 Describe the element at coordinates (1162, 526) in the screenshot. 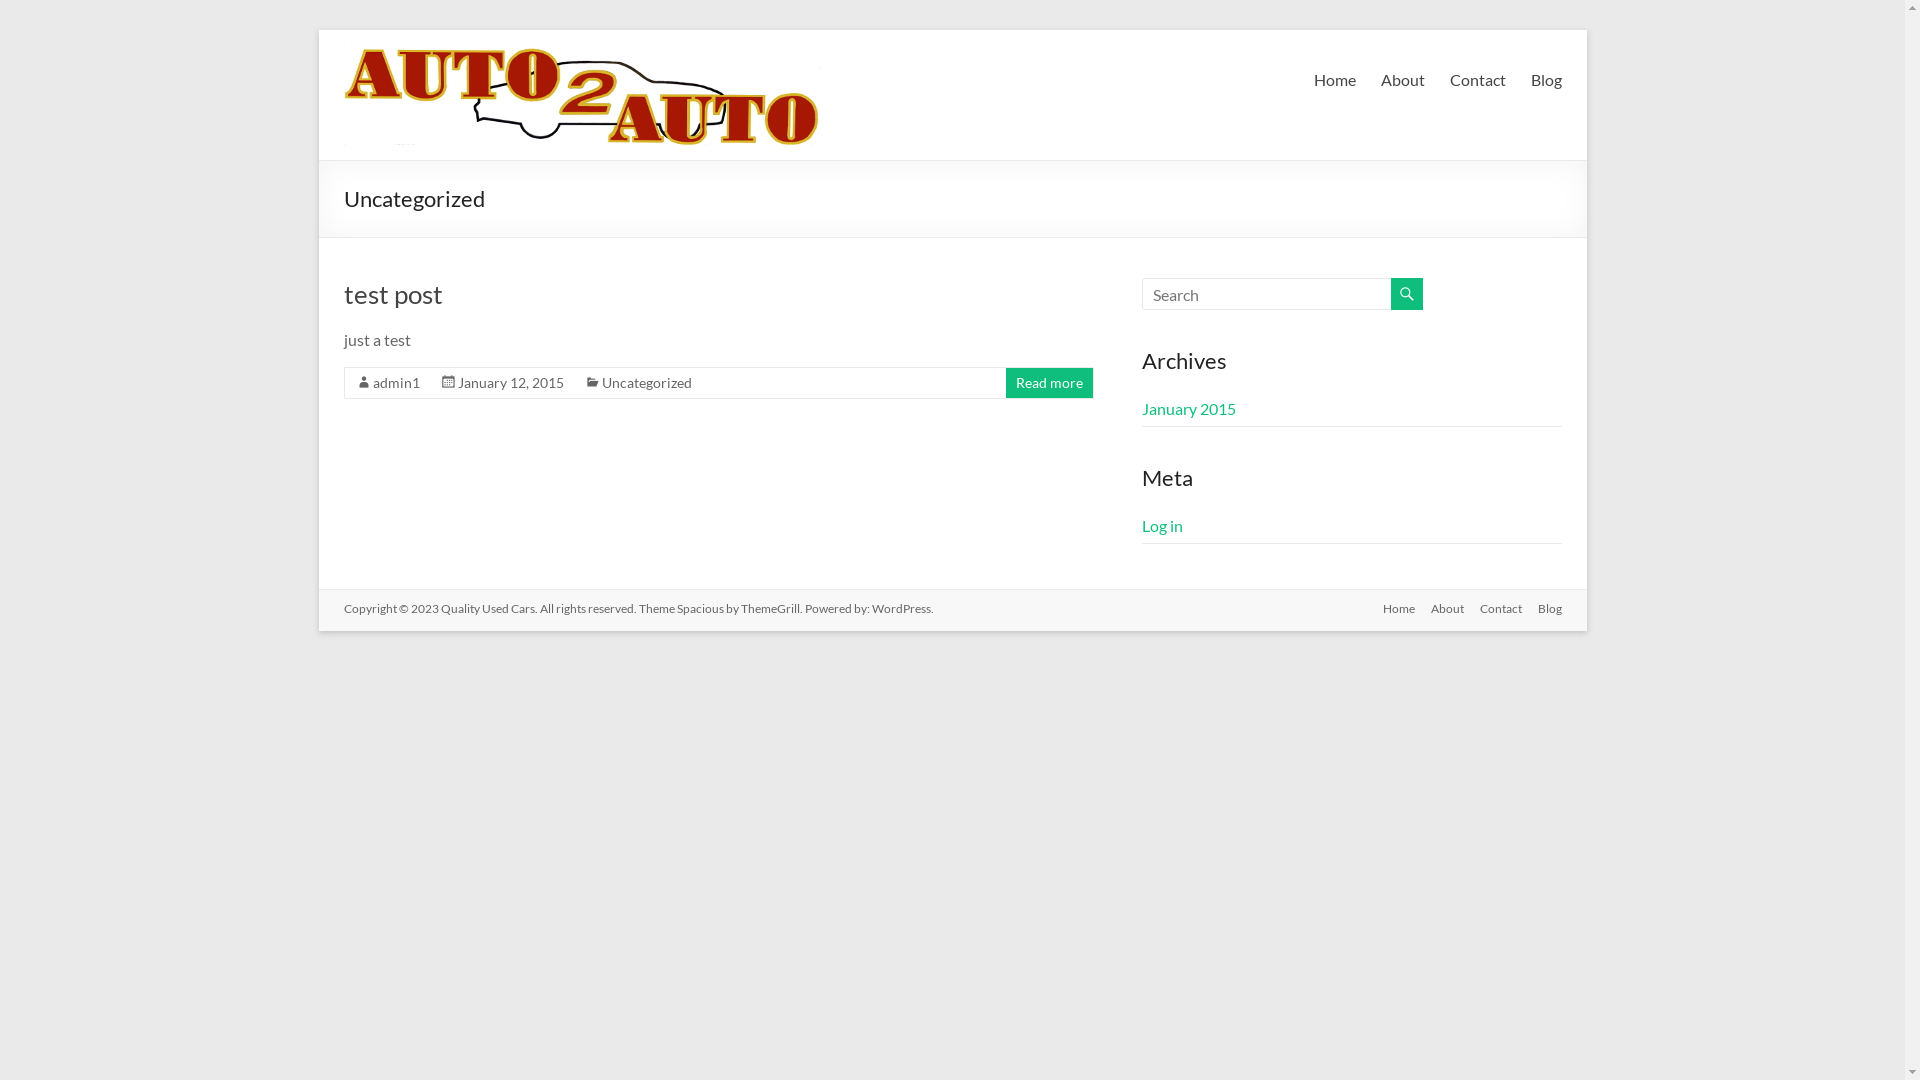

I see `Log in` at that location.